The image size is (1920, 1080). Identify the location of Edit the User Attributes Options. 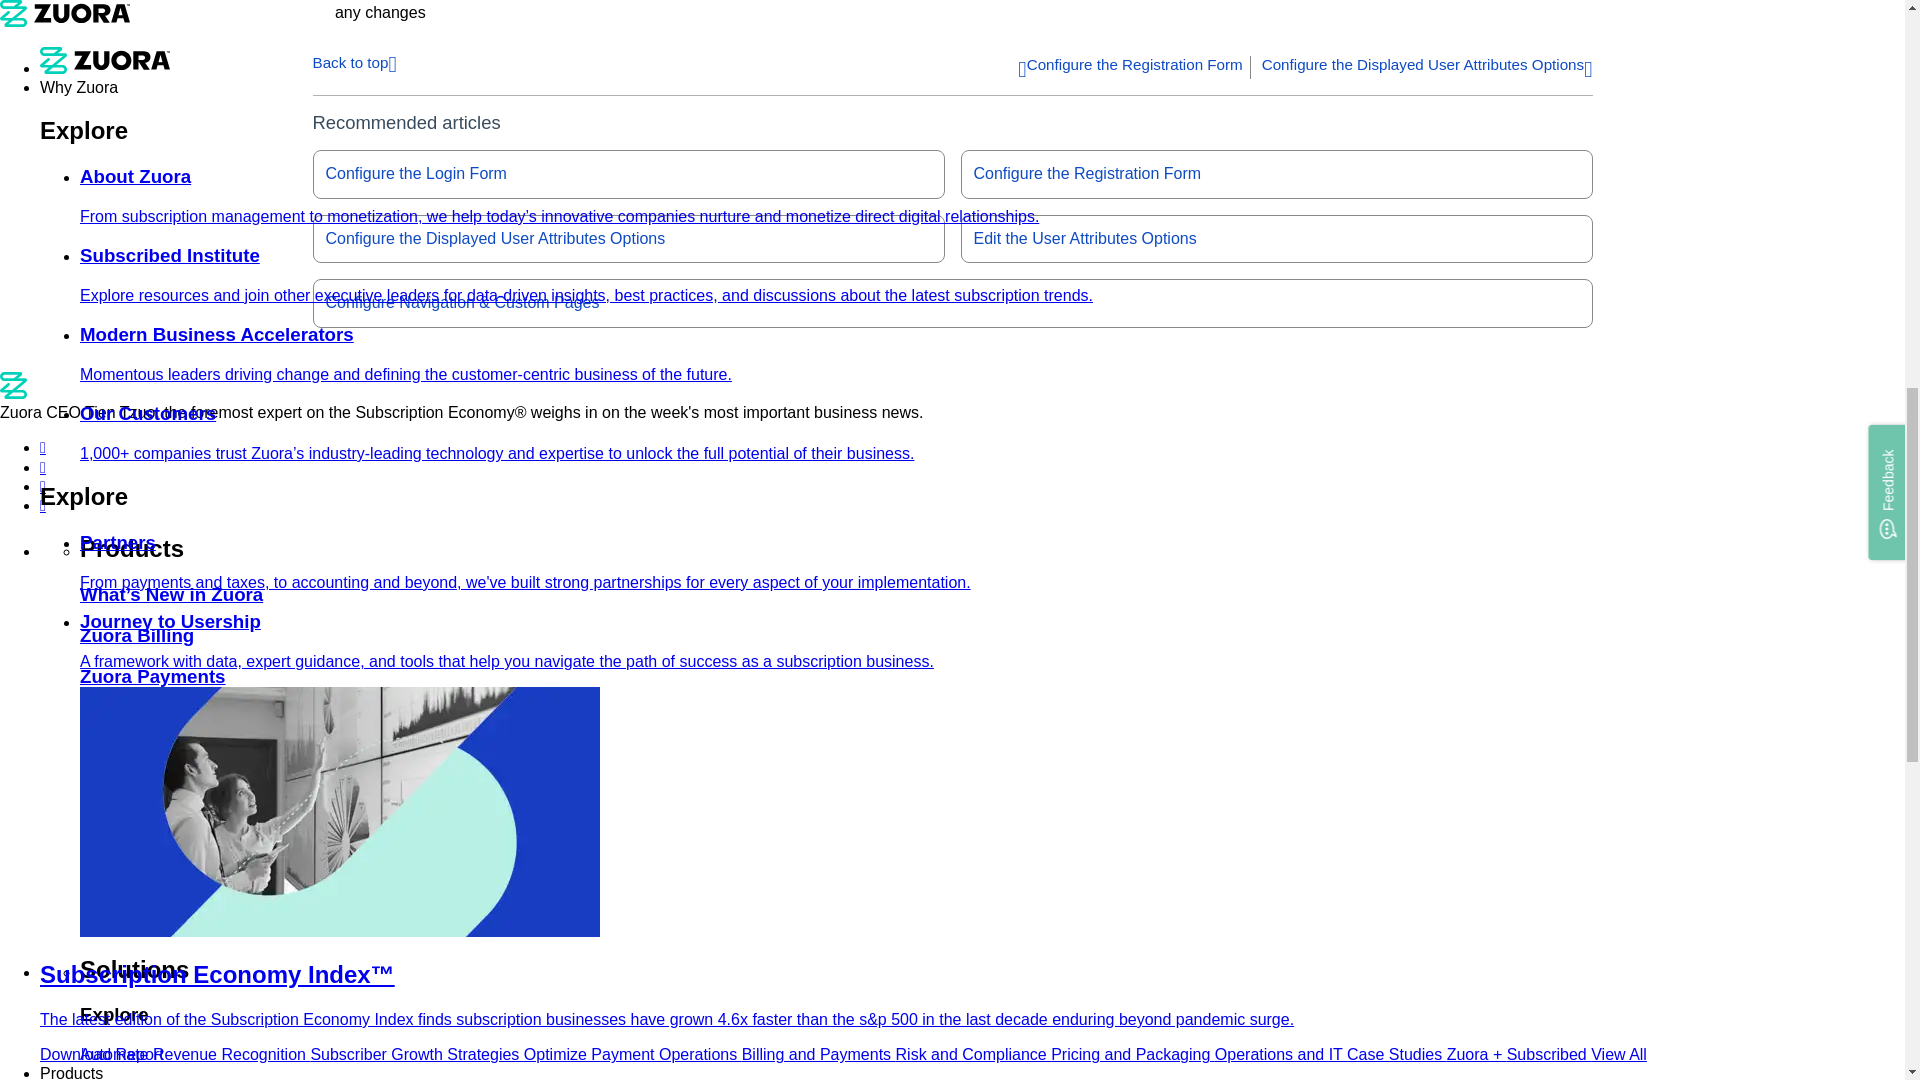
(1276, 238).